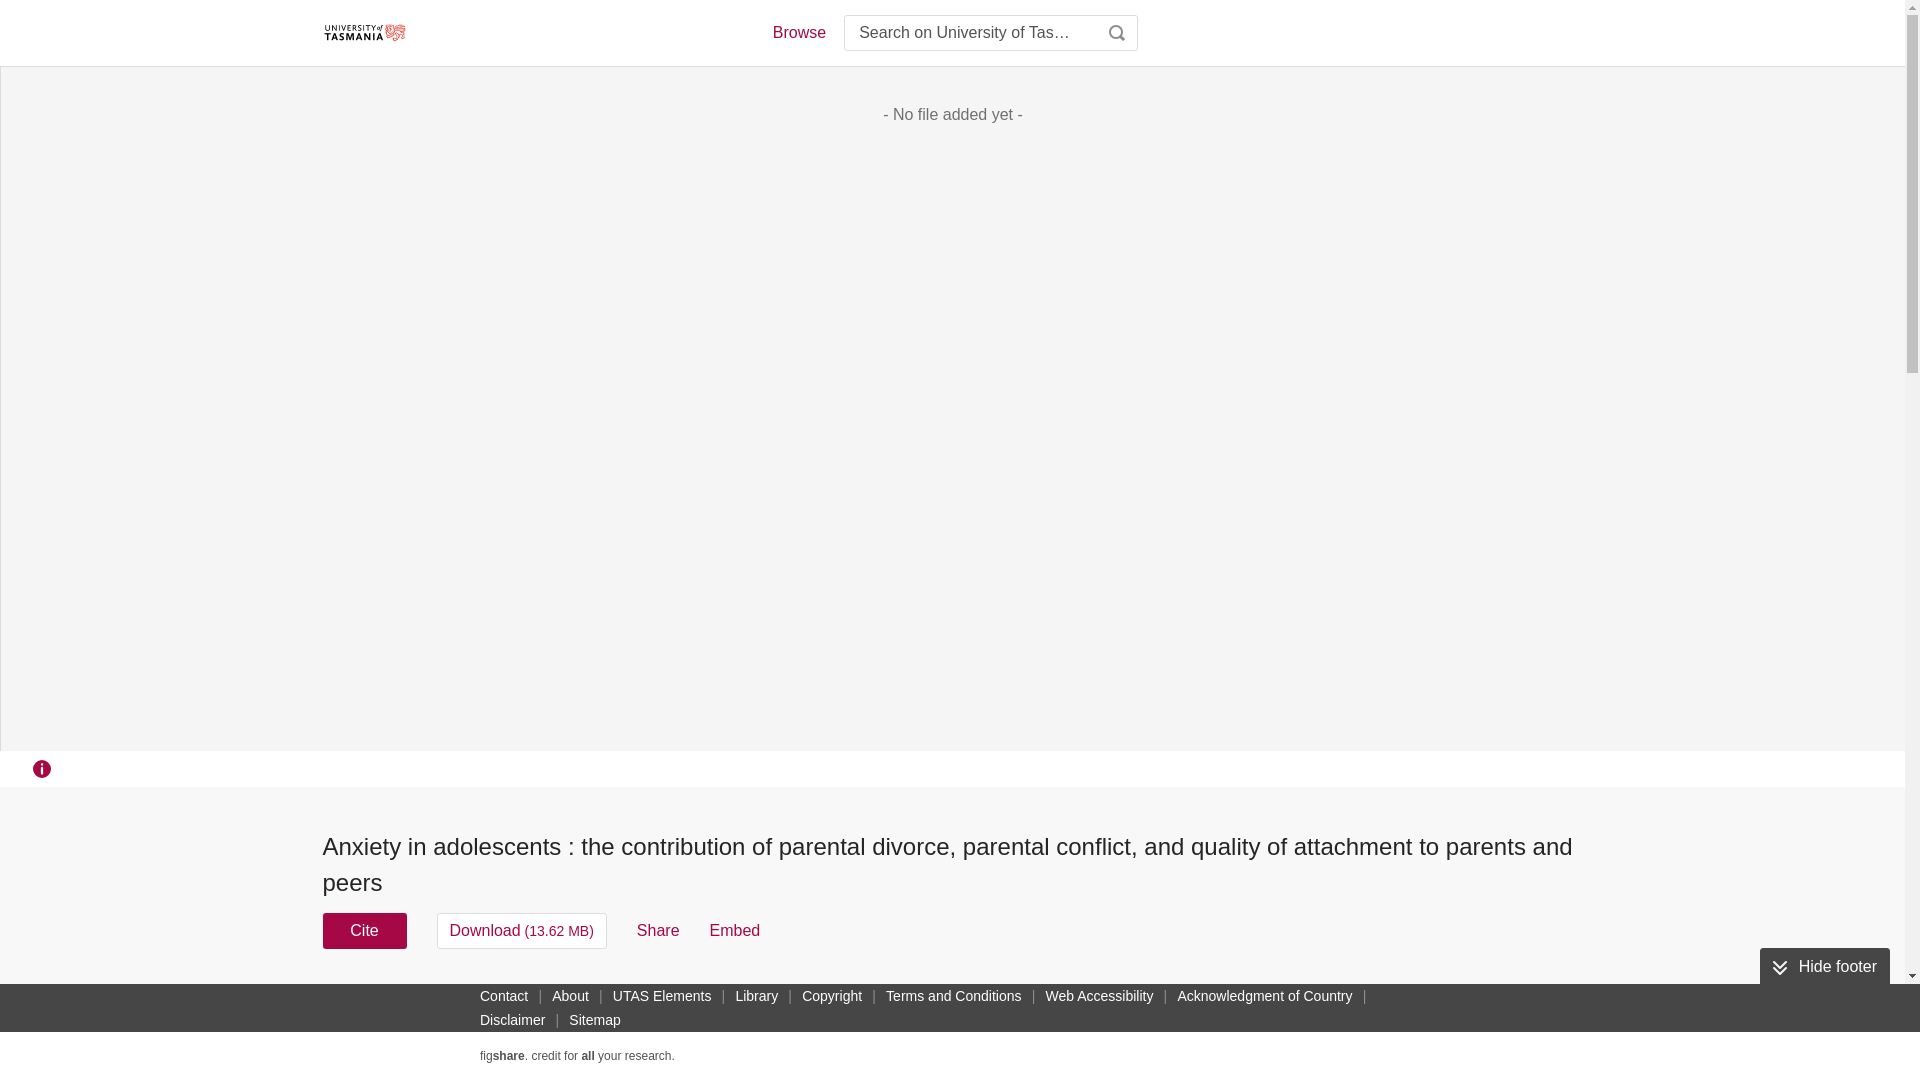 The height and width of the screenshot is (1080, 1920). I want to click on About, so click(570, 995).